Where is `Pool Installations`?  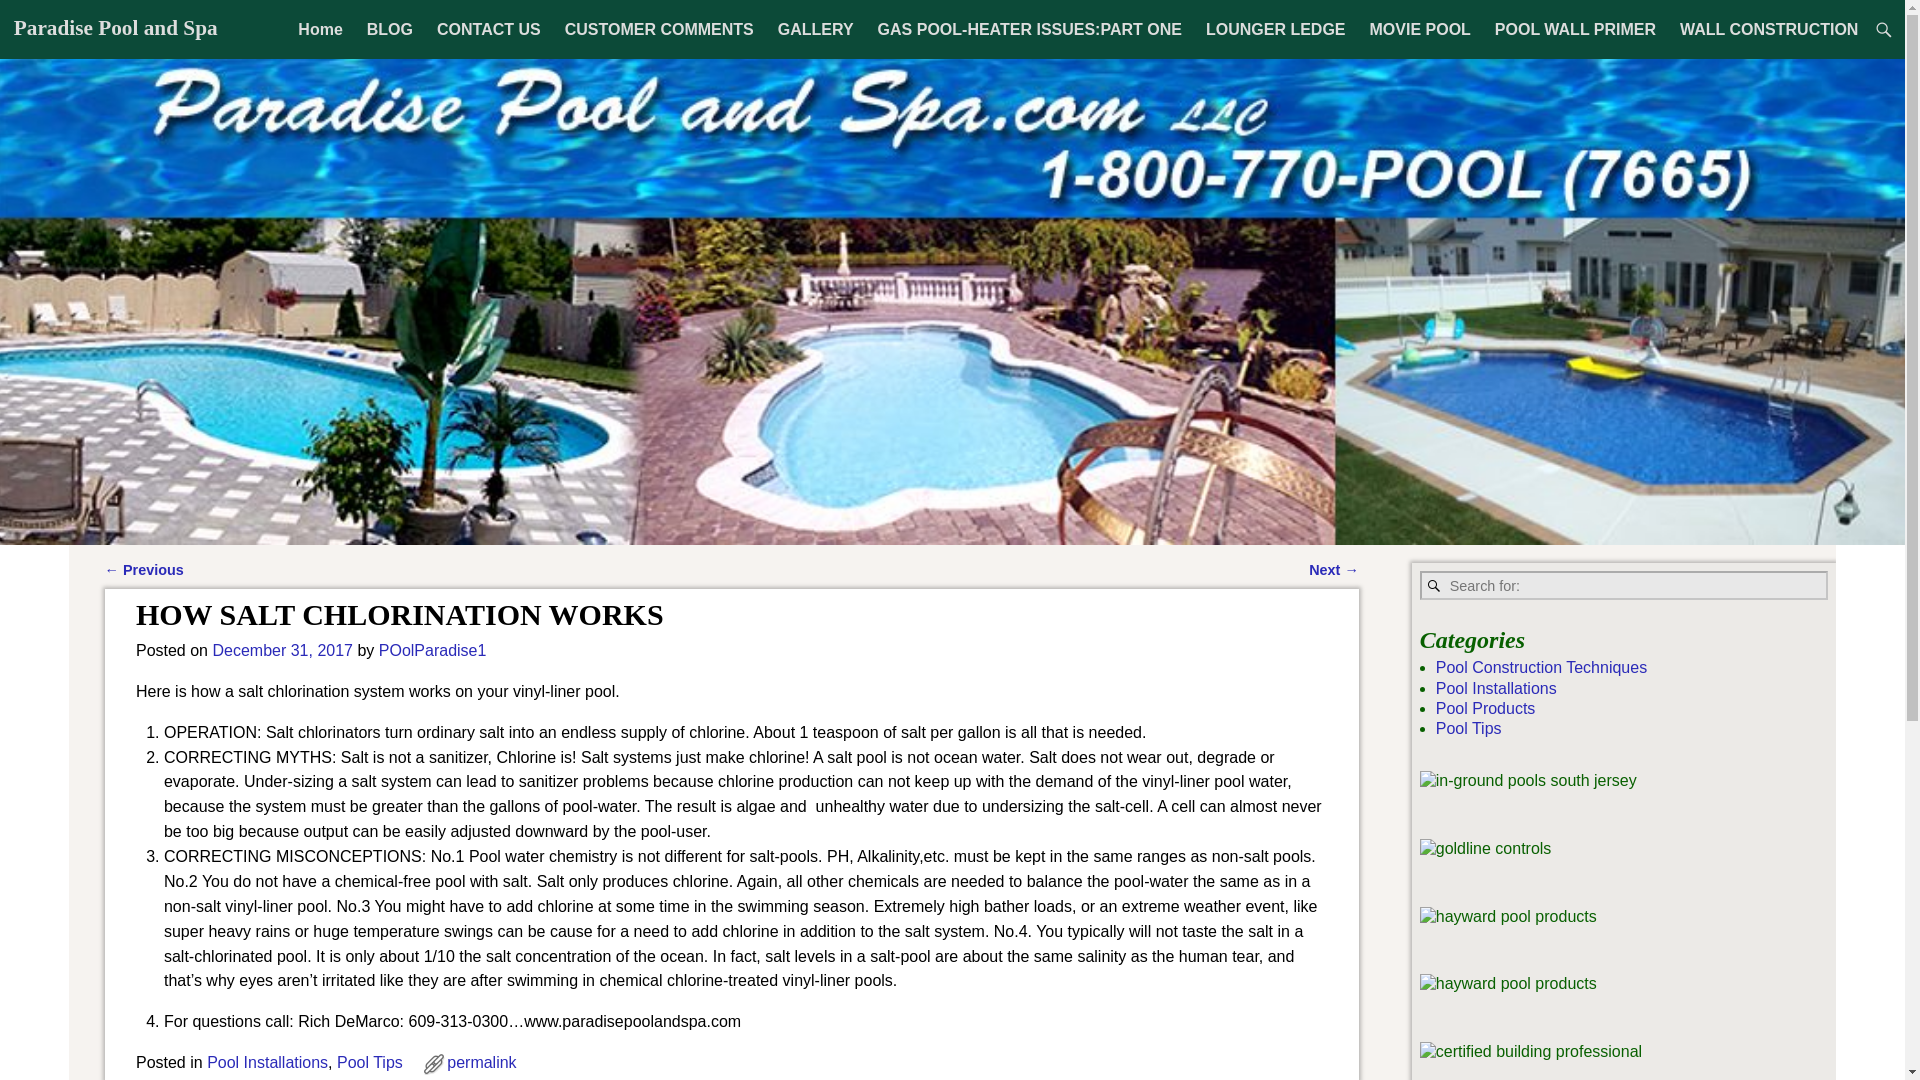 Pool Installations is located at coordinates (268, 1062).